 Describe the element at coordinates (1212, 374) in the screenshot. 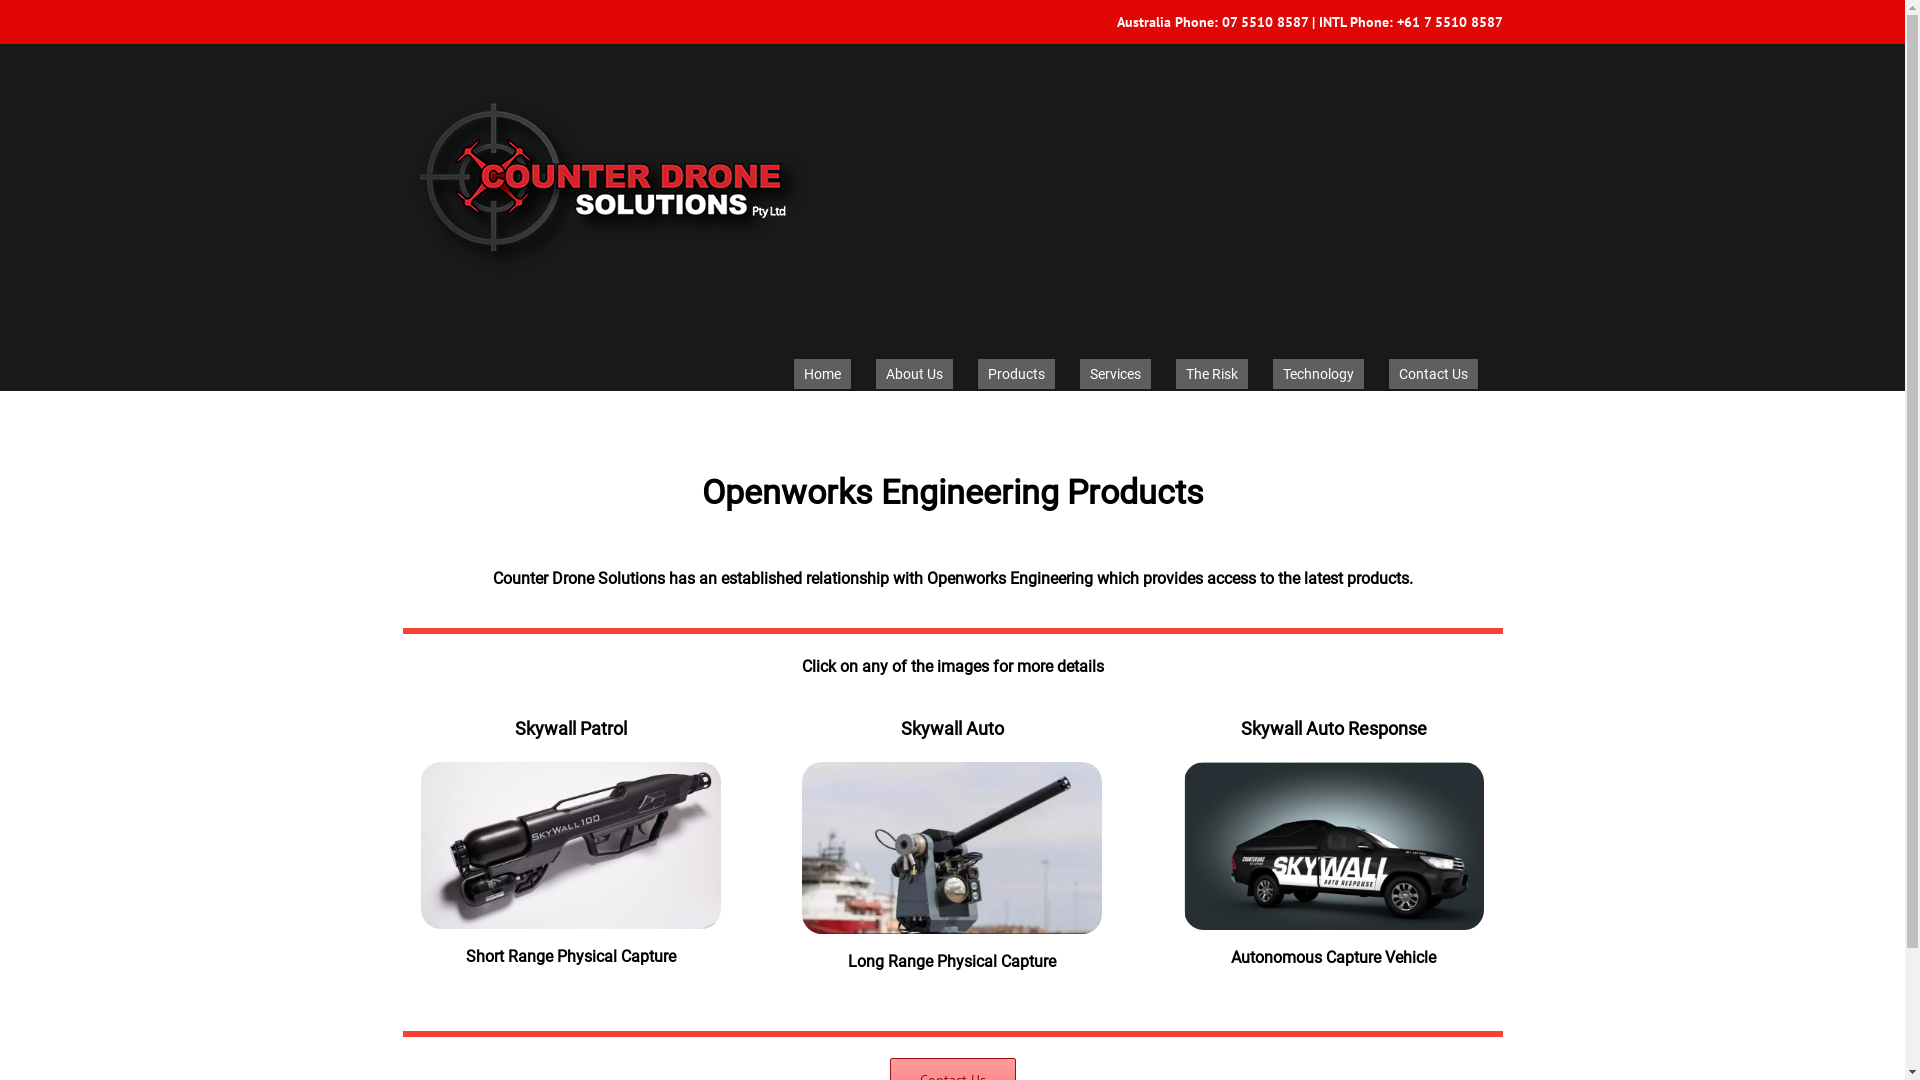

I see `The Risk` at that location.